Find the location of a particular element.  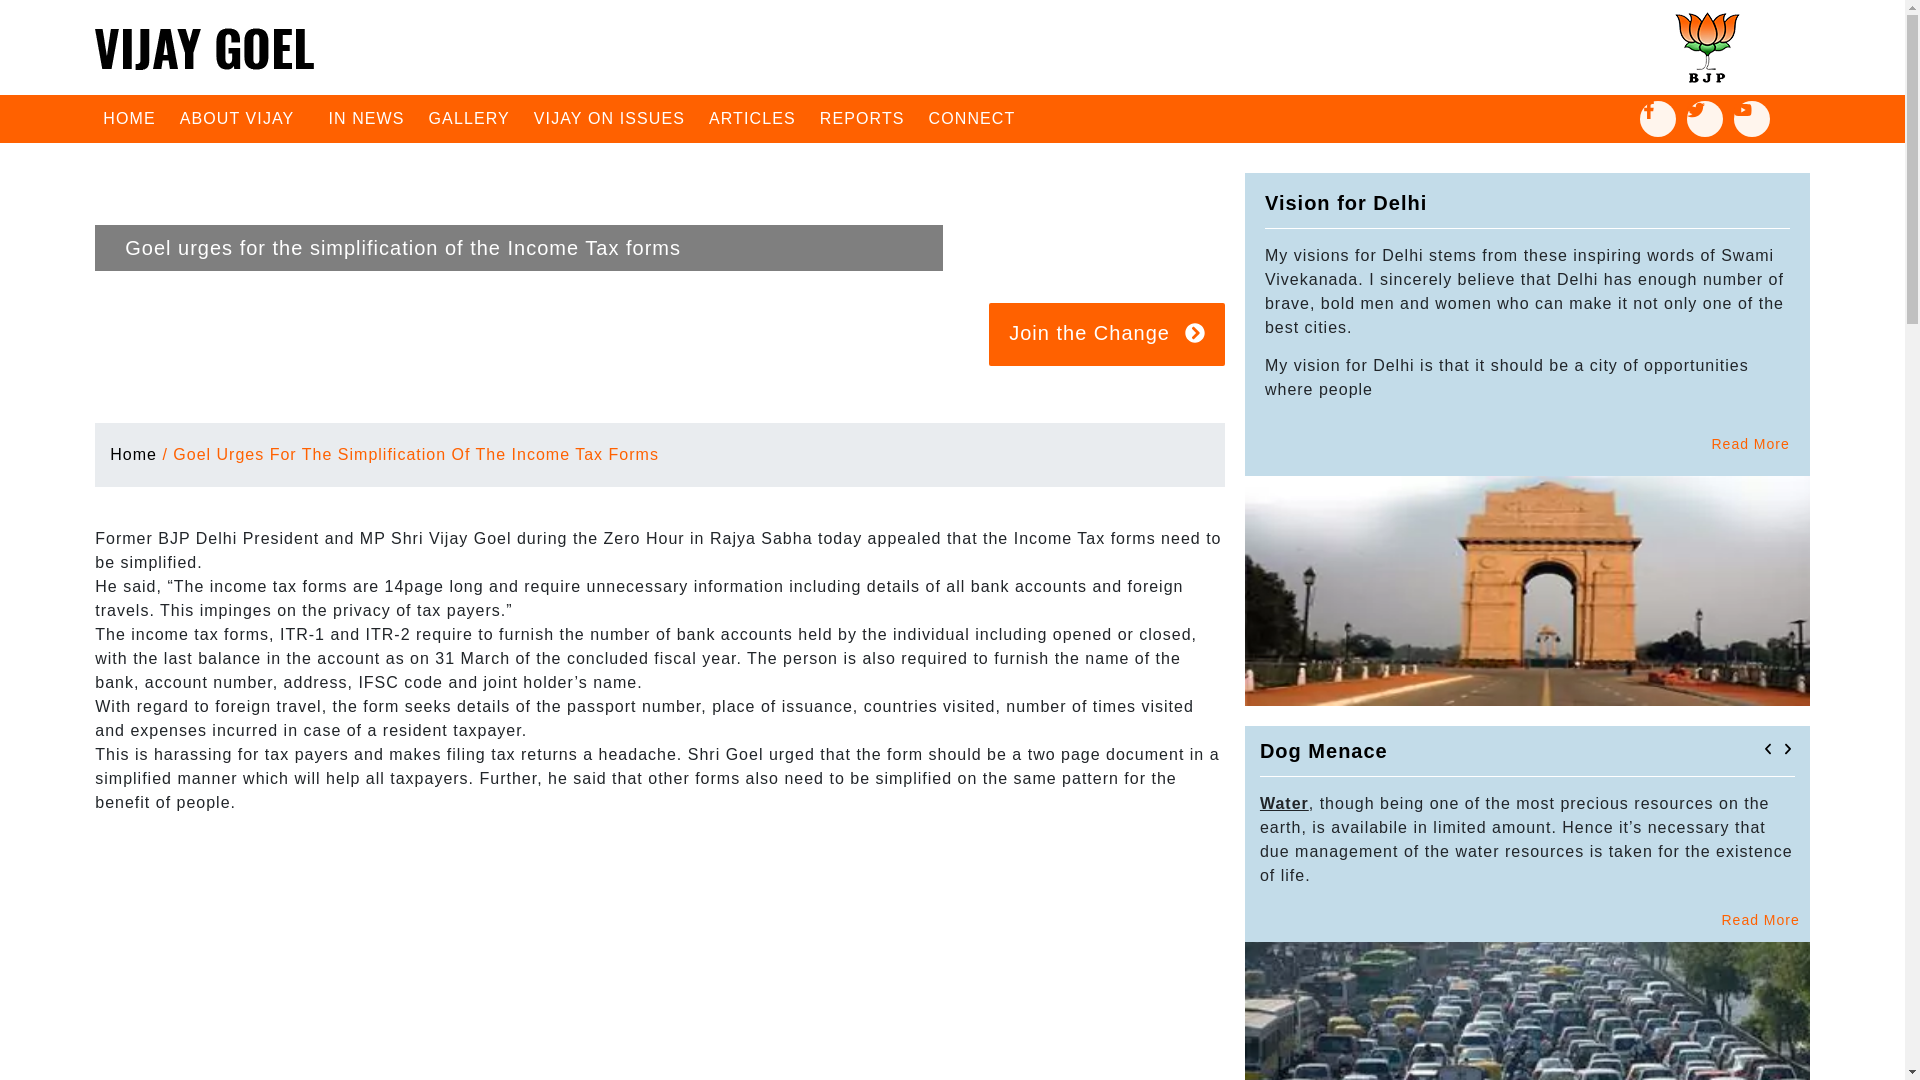

HOME is located at coordinates (128, 118).